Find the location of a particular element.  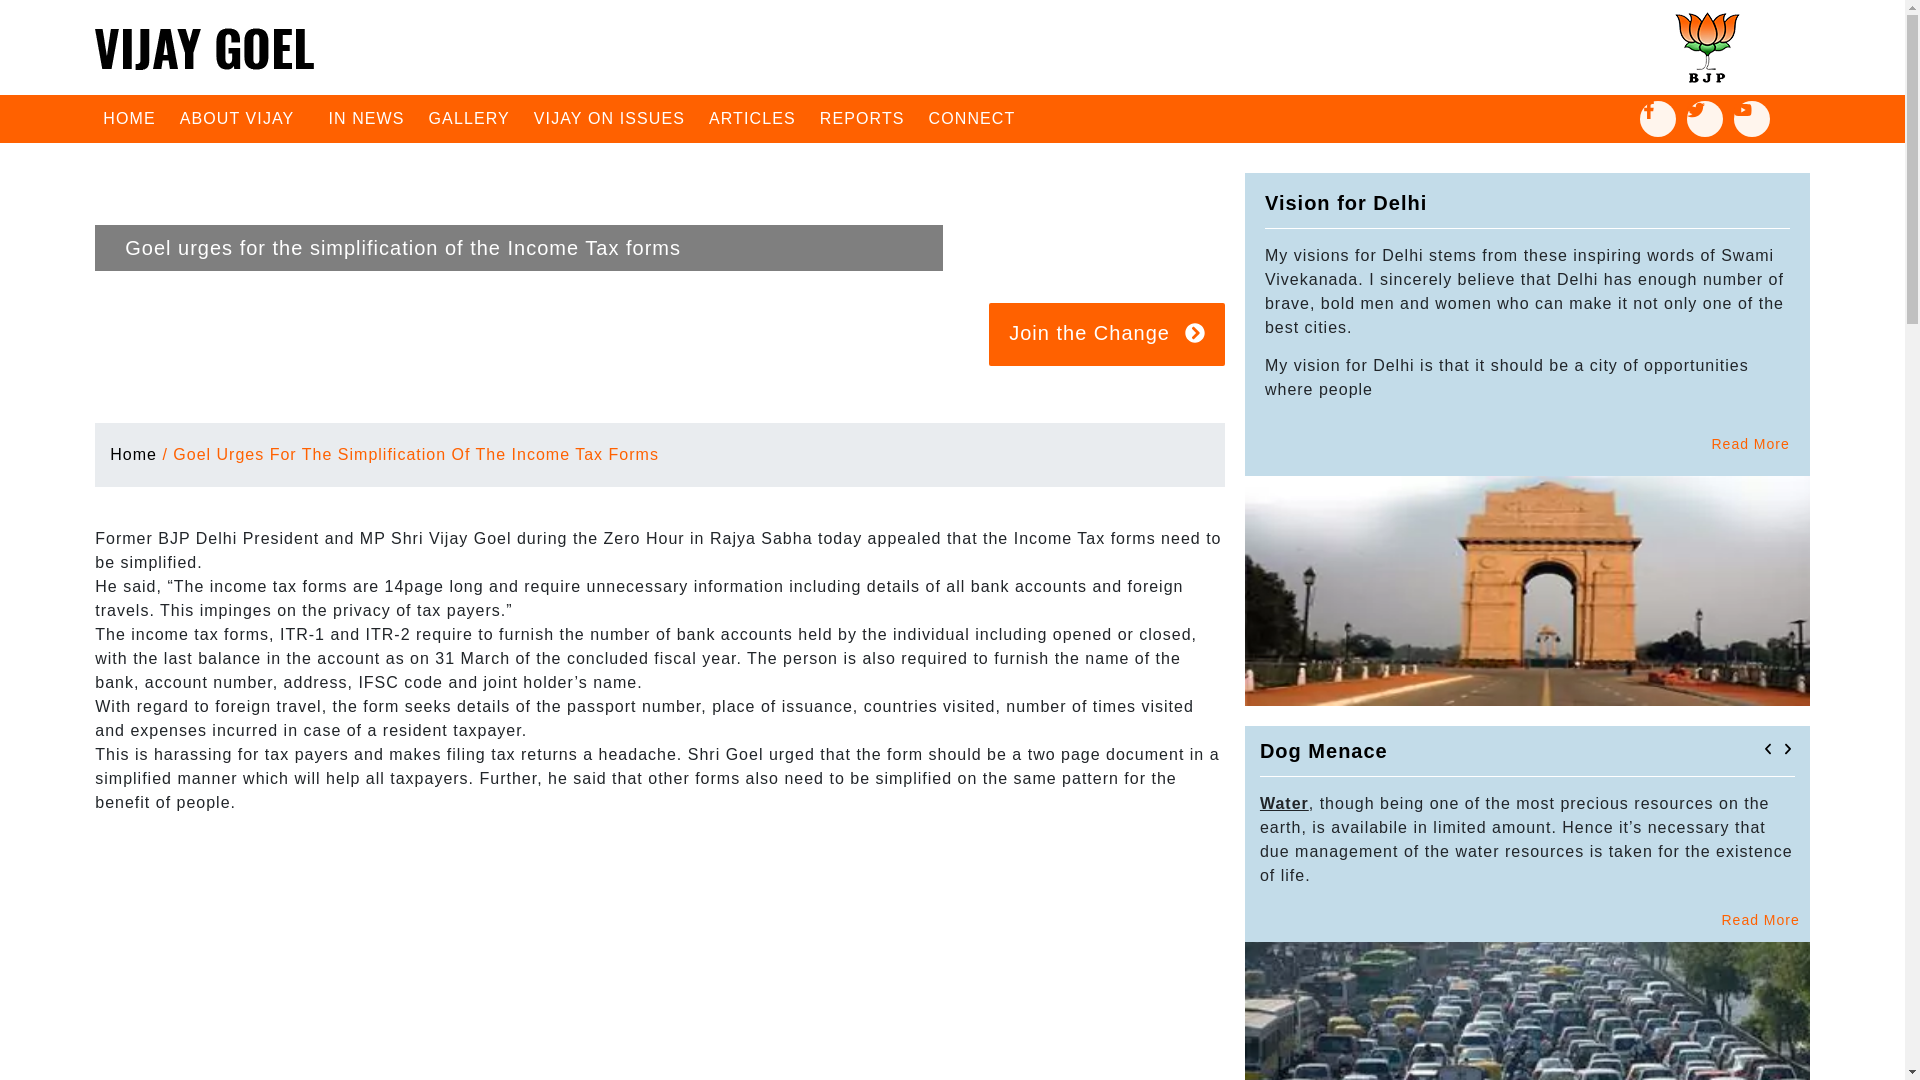

HOME is located at coordinates (128, 118).